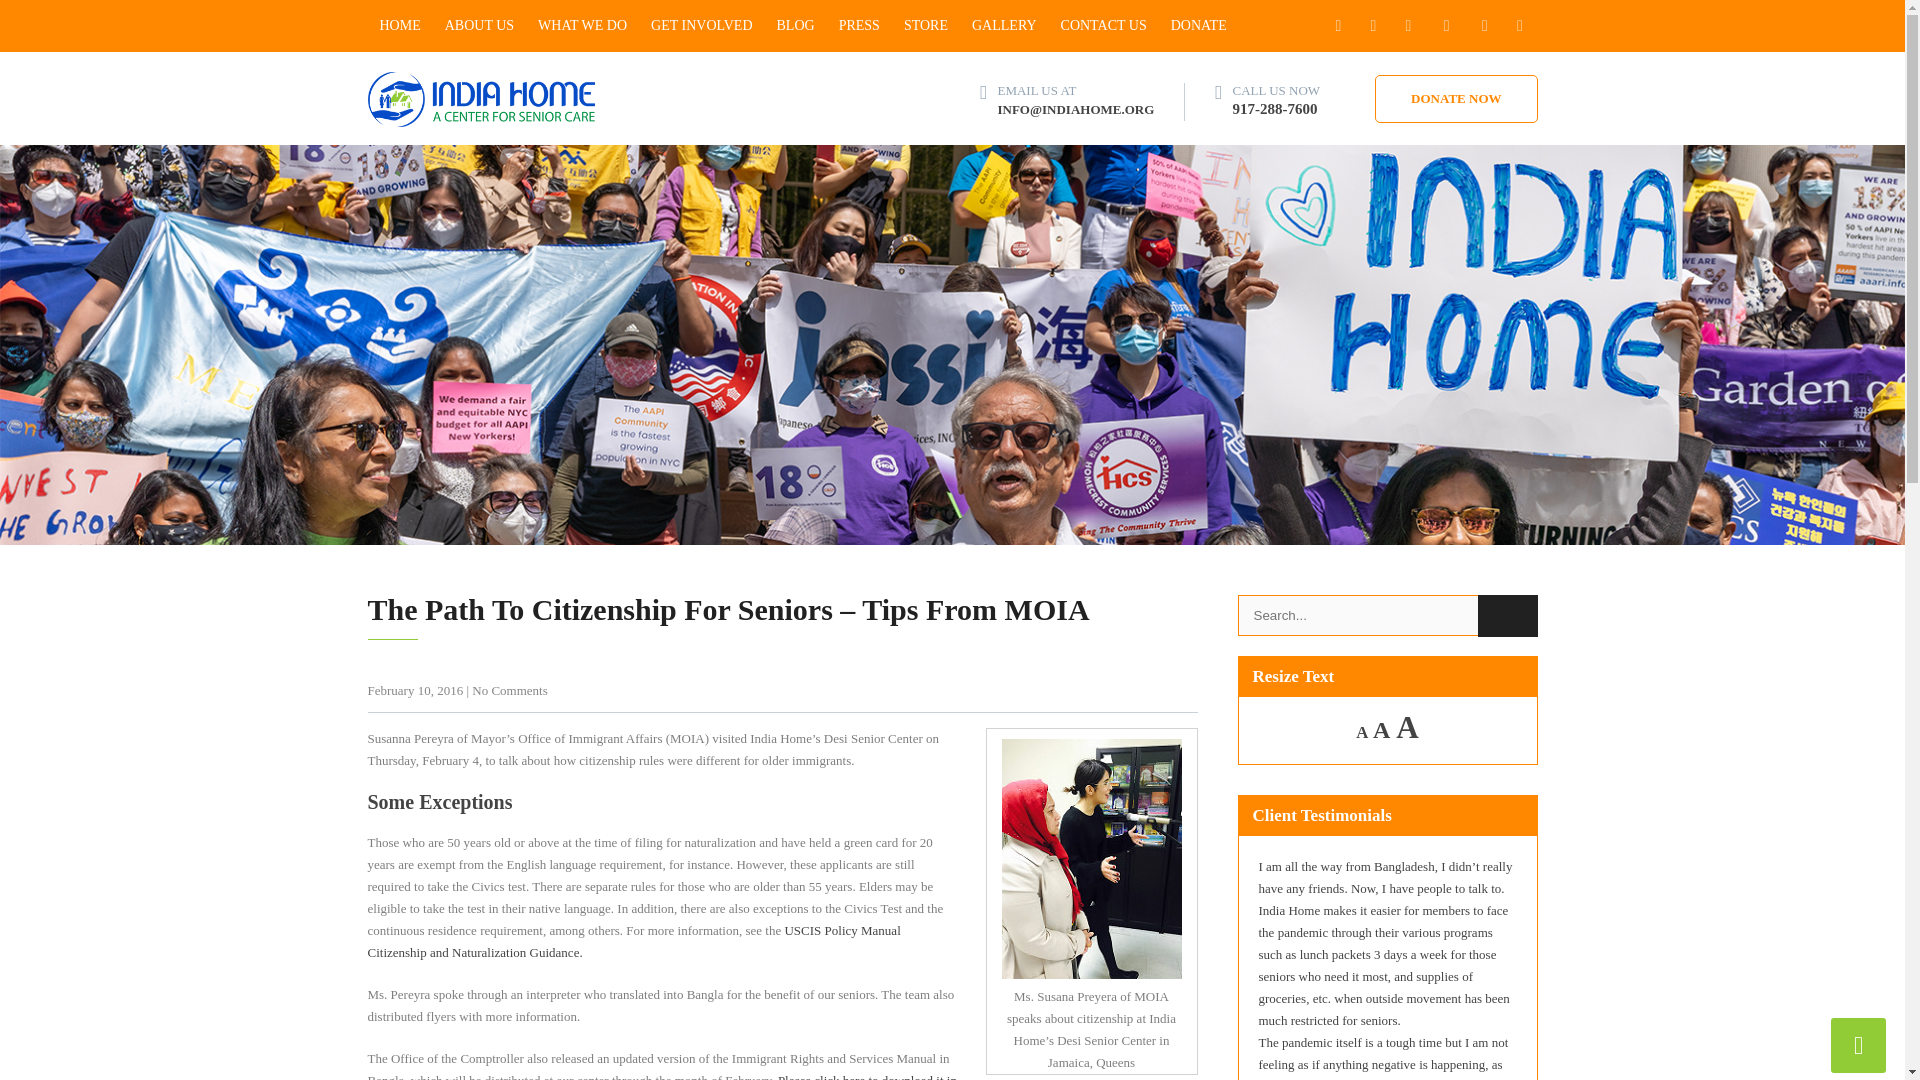 This screenshot has width=1920, height=1080. Describe the element at coordinates (582, 26) in the screenshot. I see `WHAT WE DO` at that location.